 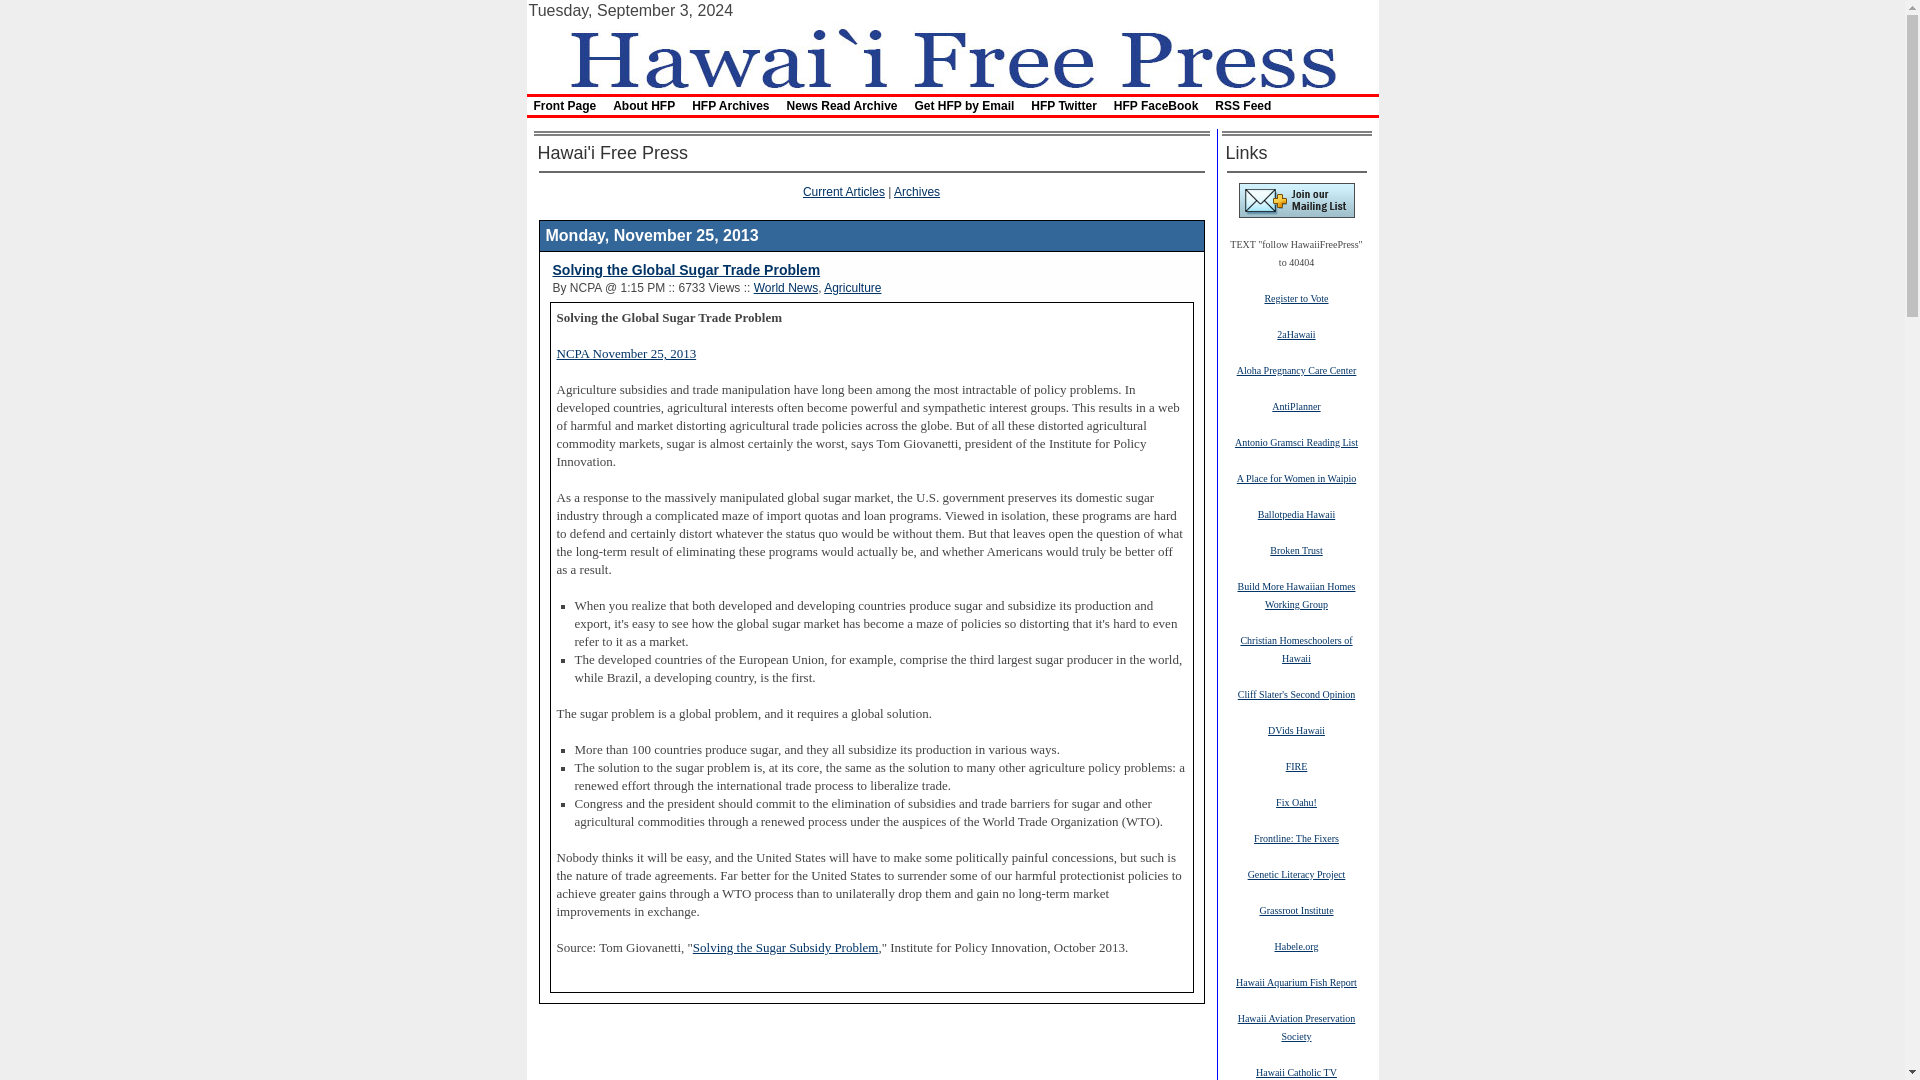 I want to click on Register to Vote, so click(x=1296, y=297).